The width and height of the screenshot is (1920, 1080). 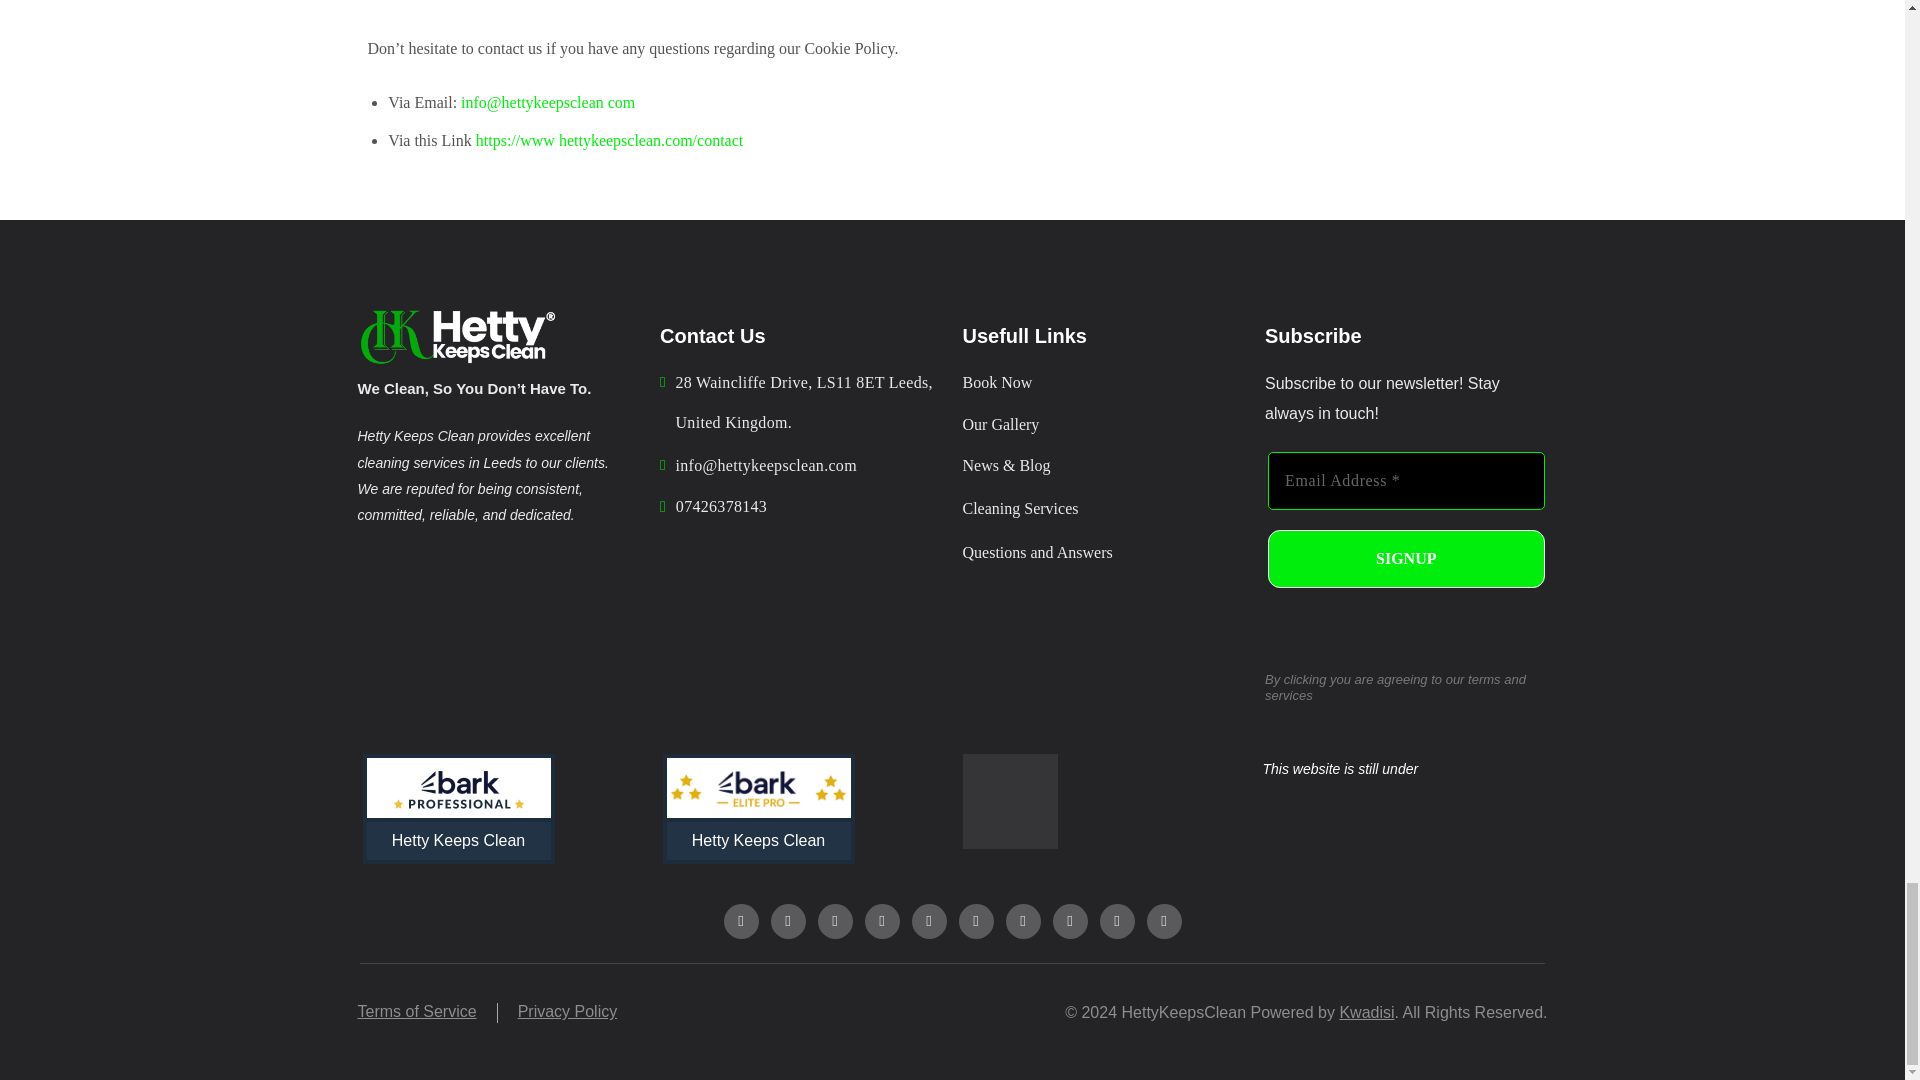 What do you see at coordinates (929, 920) in the screenshot?
I see `Pinterest` at bounding box center [929, 920].